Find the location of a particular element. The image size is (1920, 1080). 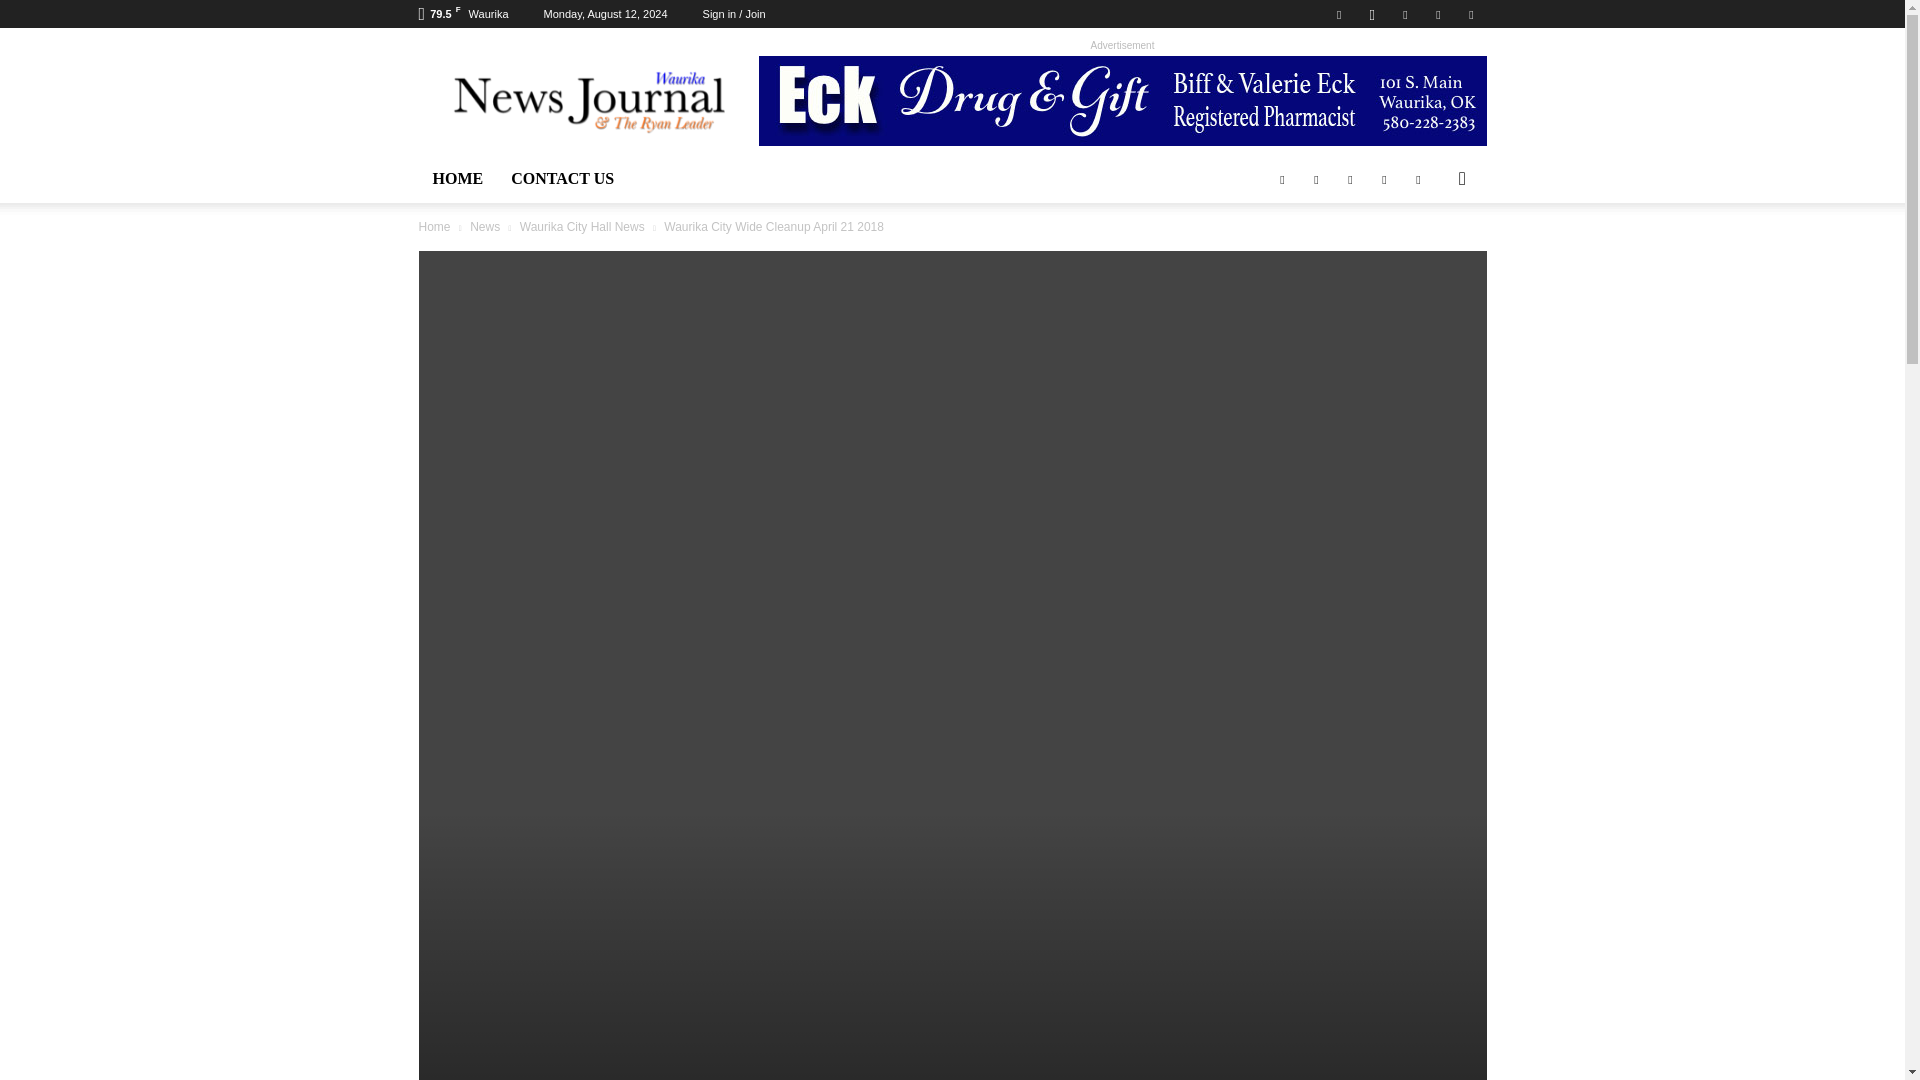

Youtube is located at coordinates (1470, 14).